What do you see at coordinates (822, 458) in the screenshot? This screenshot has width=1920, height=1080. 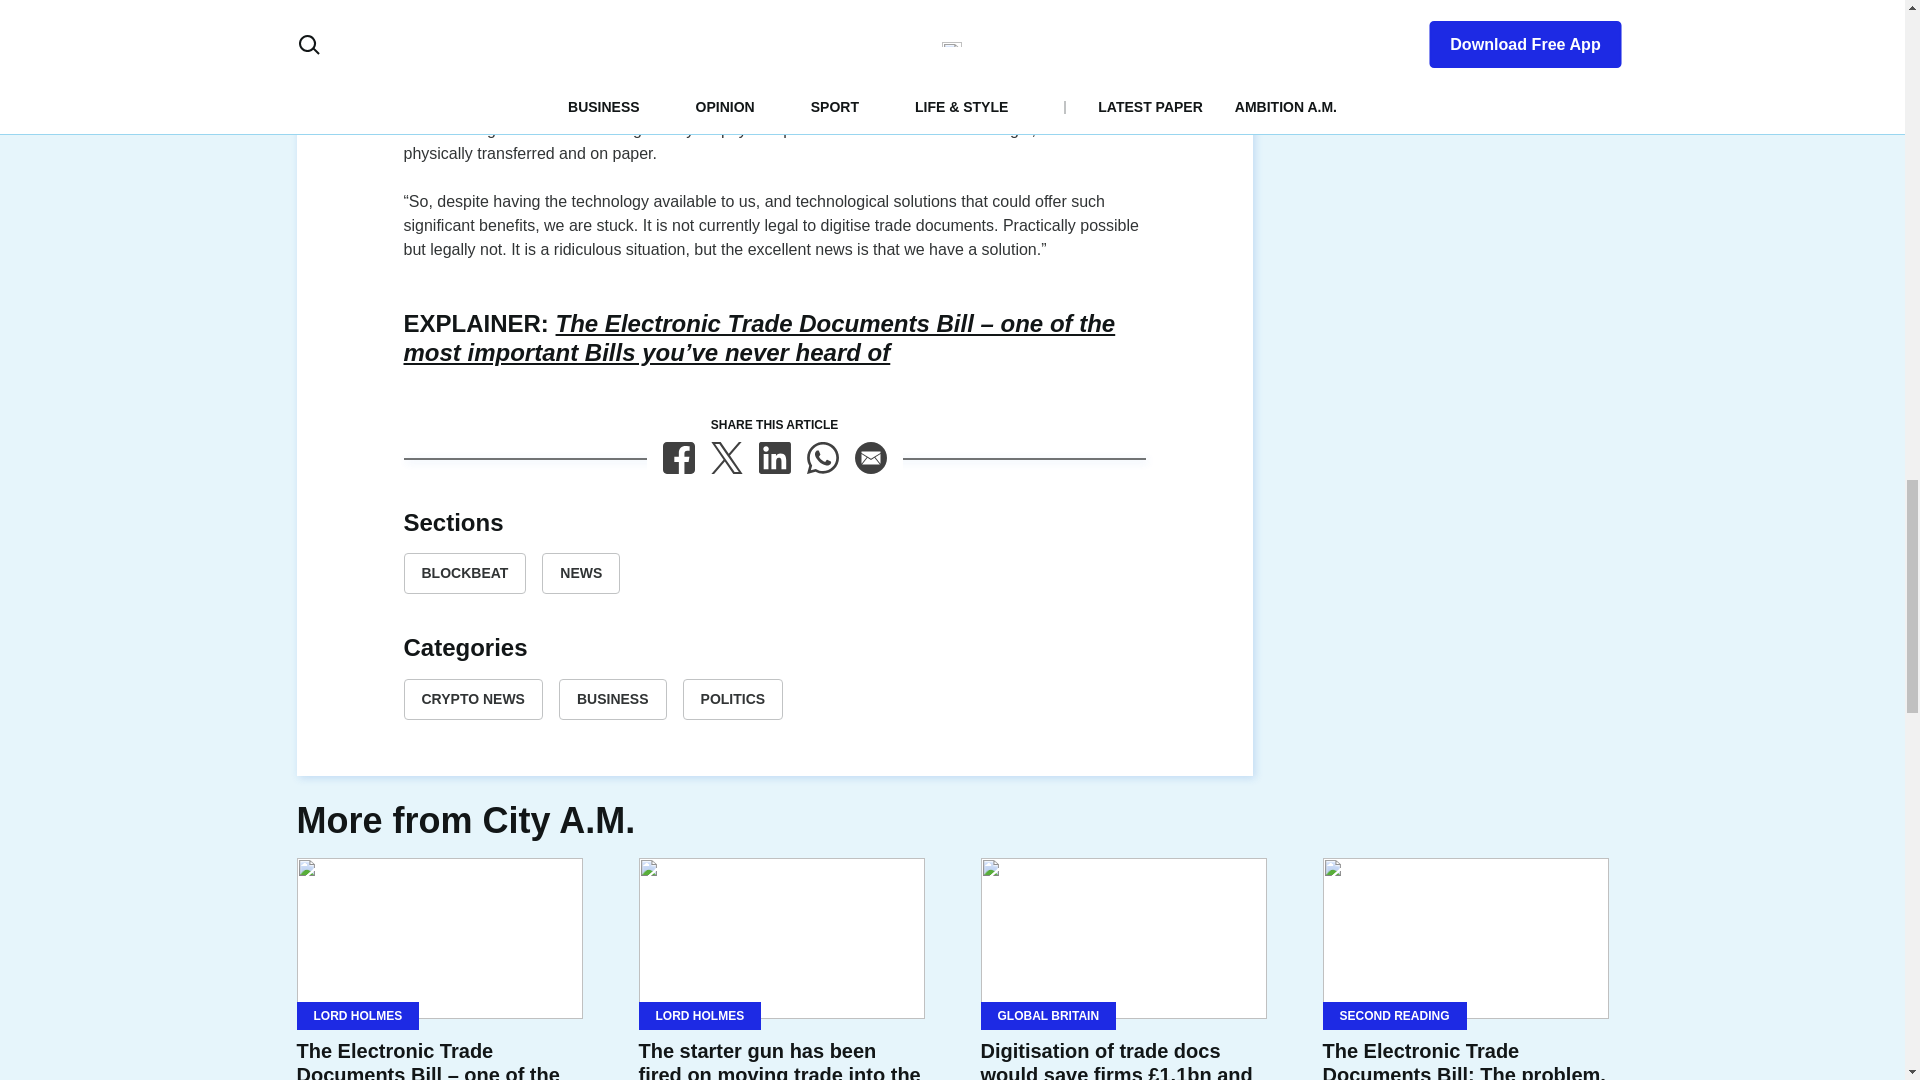 I see `WhatsApp` at bounding box center [822, 458].